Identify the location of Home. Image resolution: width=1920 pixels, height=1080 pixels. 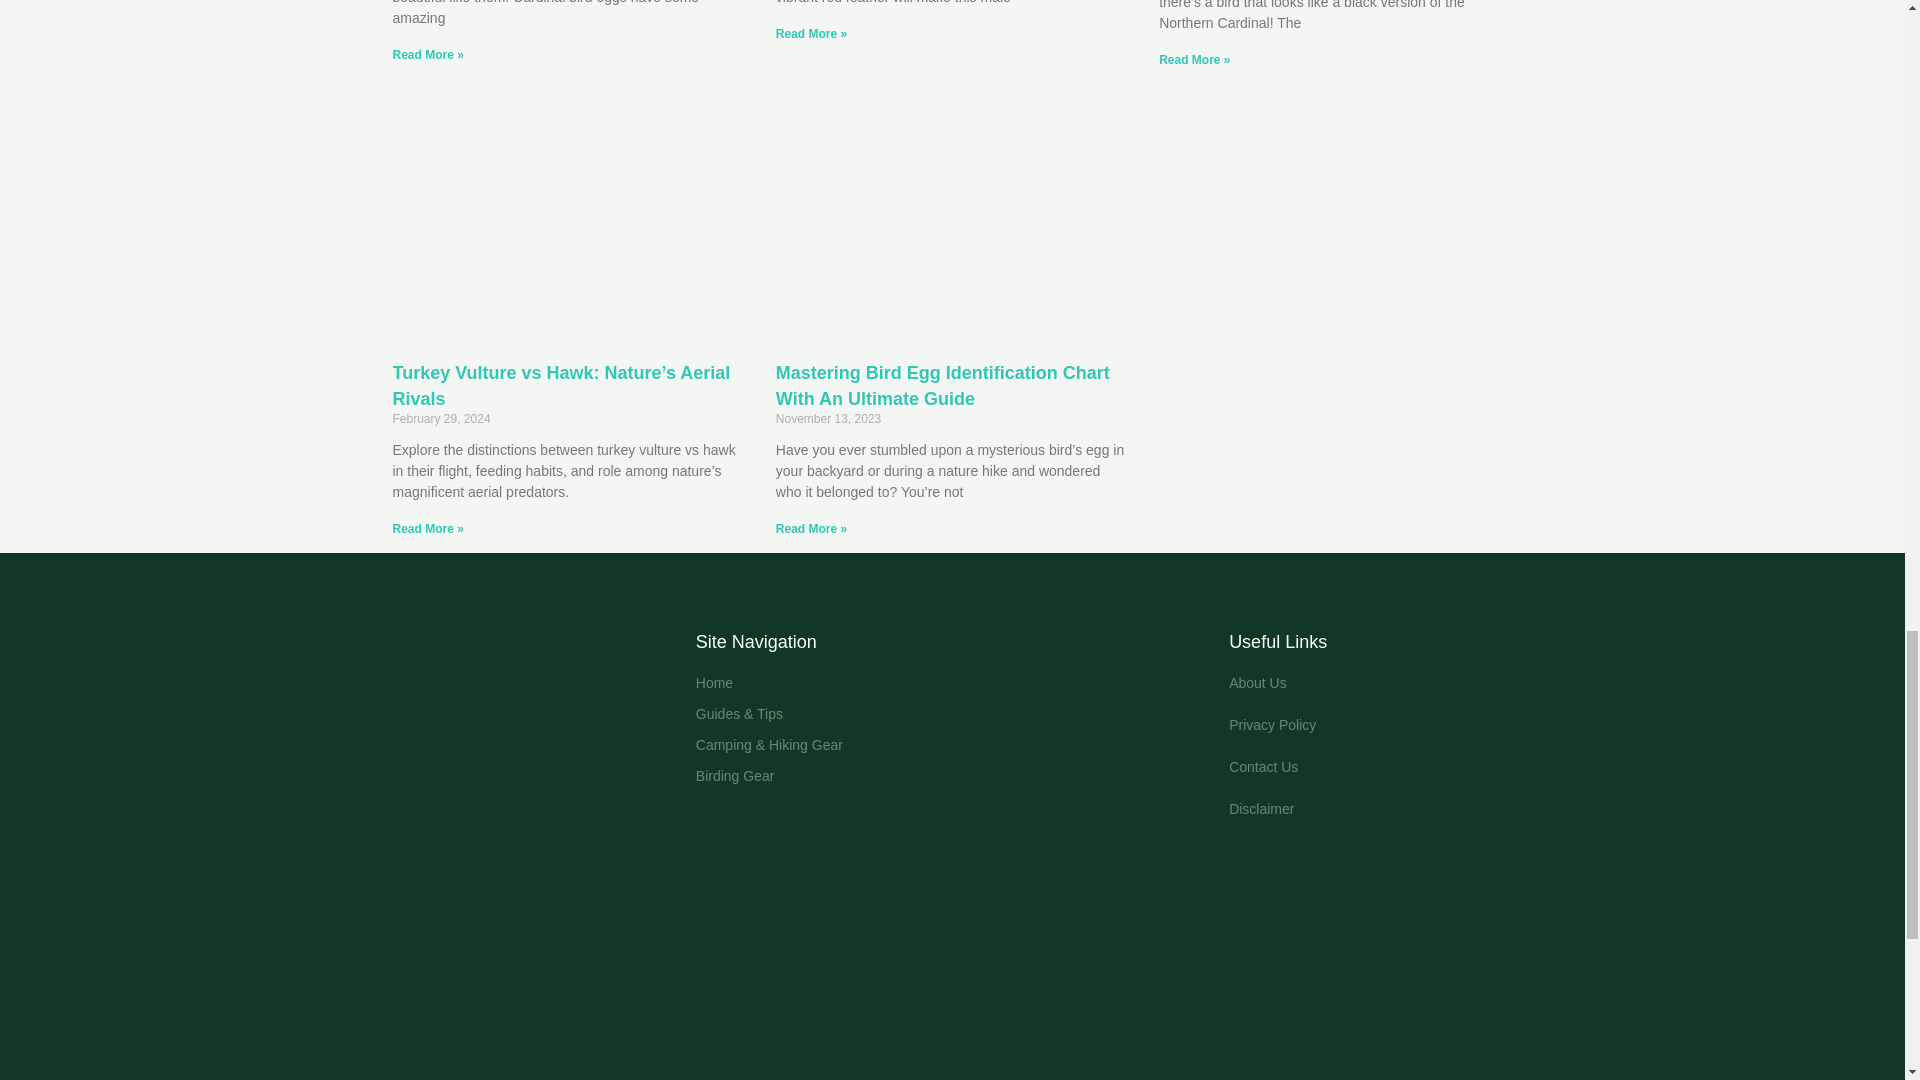
(952, 683).